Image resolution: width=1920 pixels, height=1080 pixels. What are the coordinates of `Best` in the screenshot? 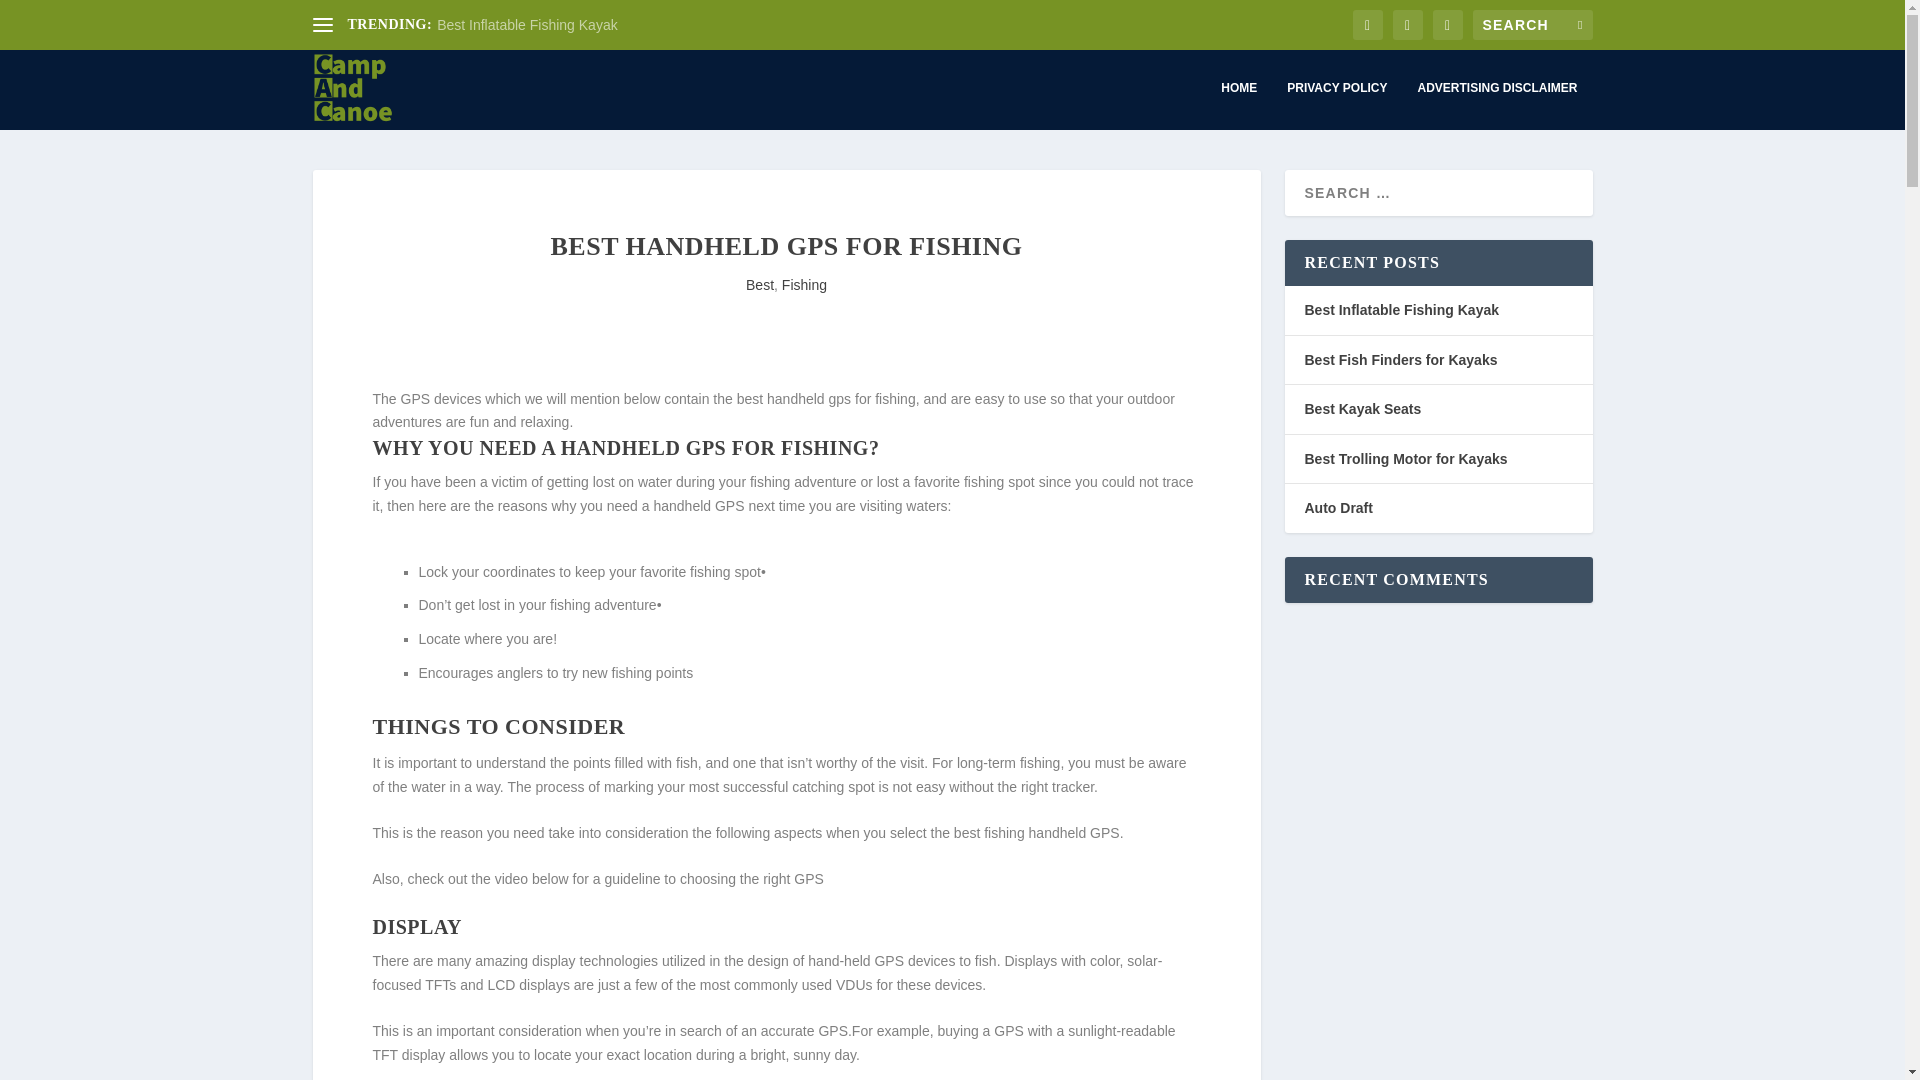 It's located at (760, 284).